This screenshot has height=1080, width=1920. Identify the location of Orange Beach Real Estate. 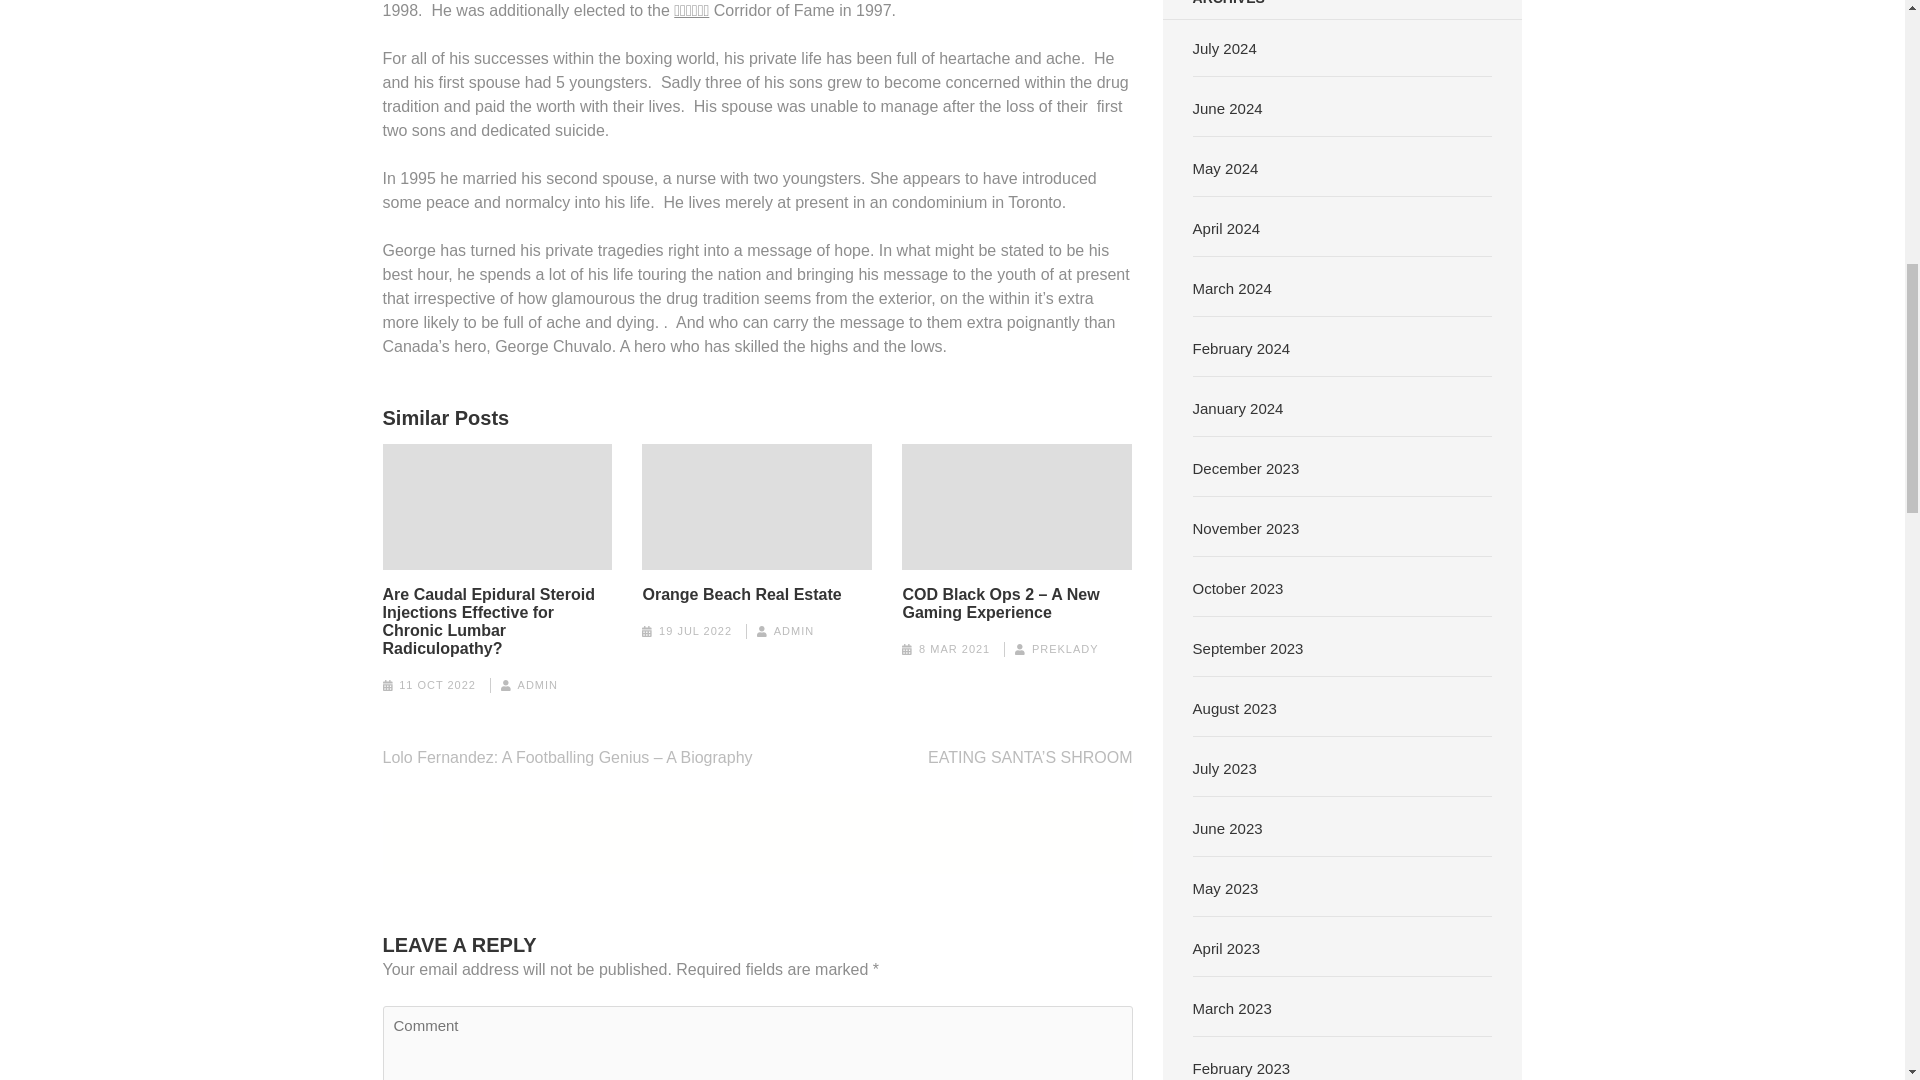
(740, 594).